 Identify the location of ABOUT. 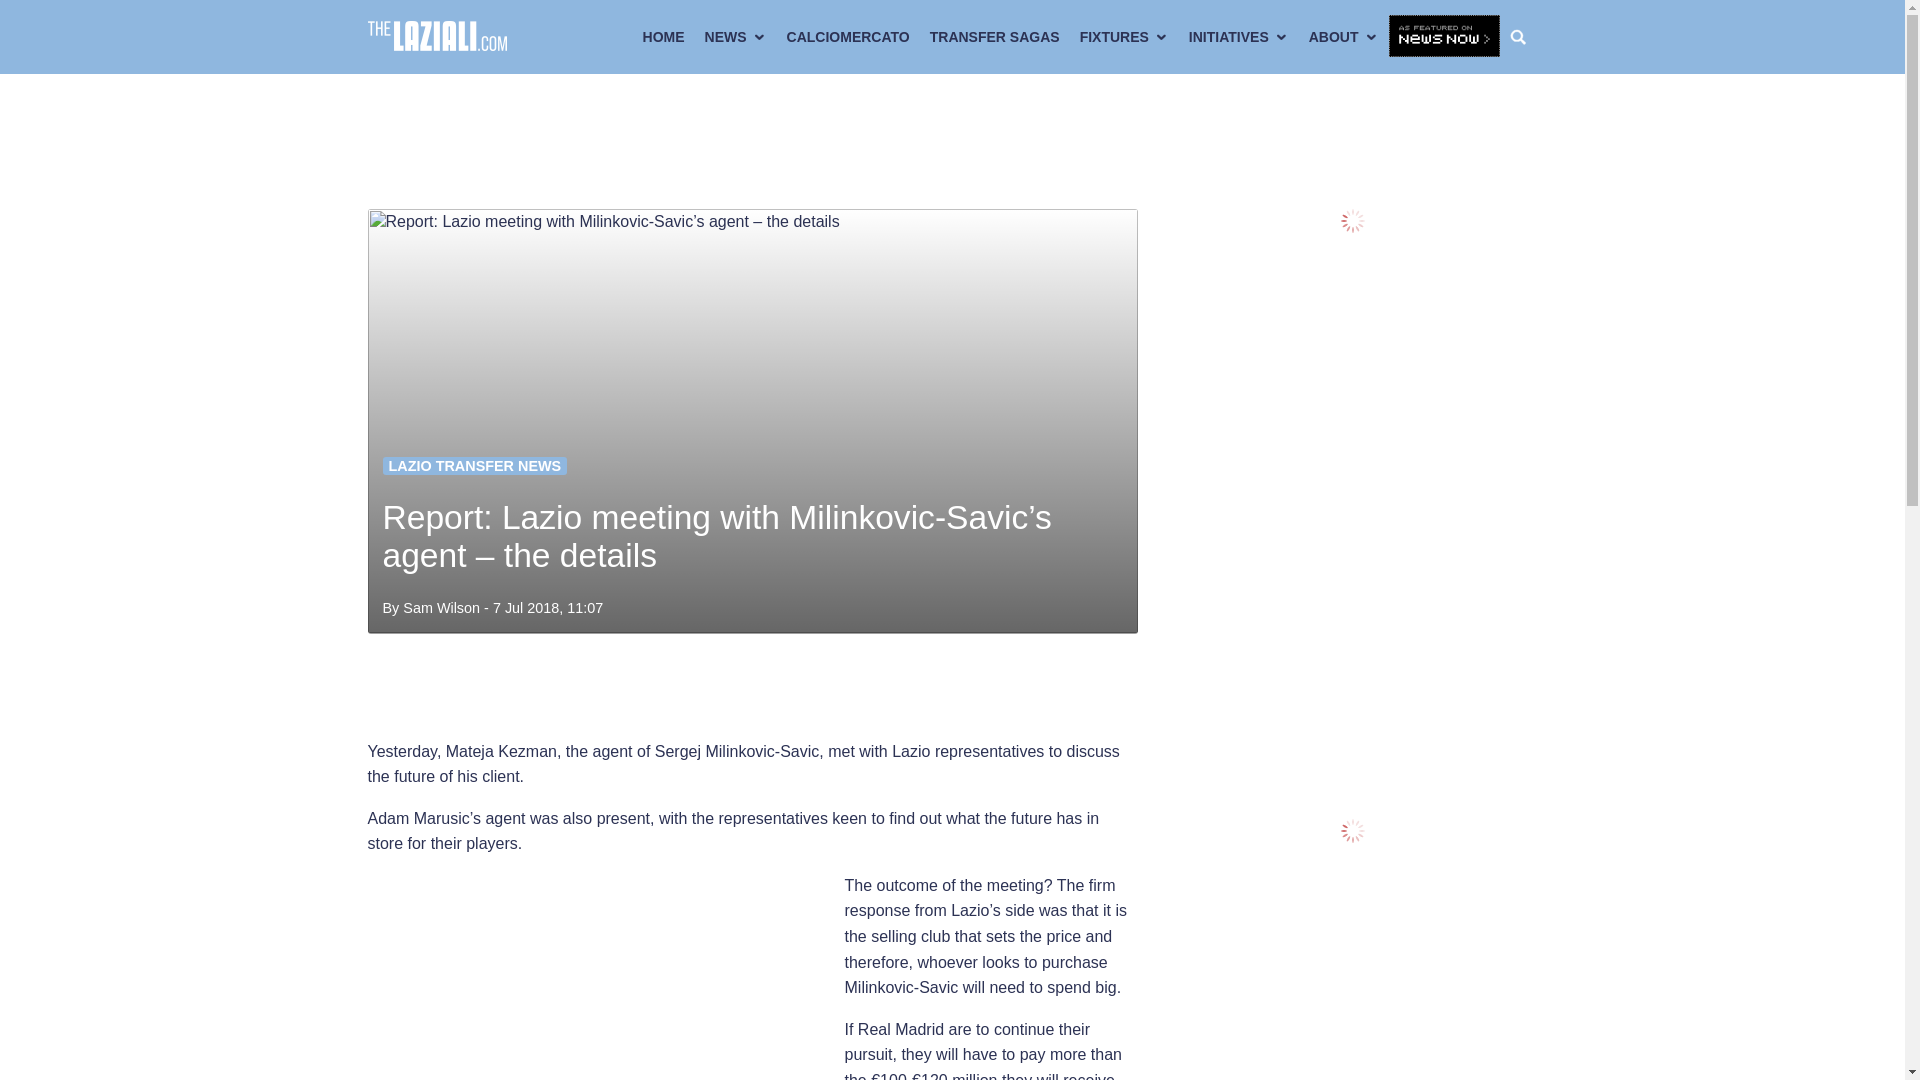
(1344, 37).